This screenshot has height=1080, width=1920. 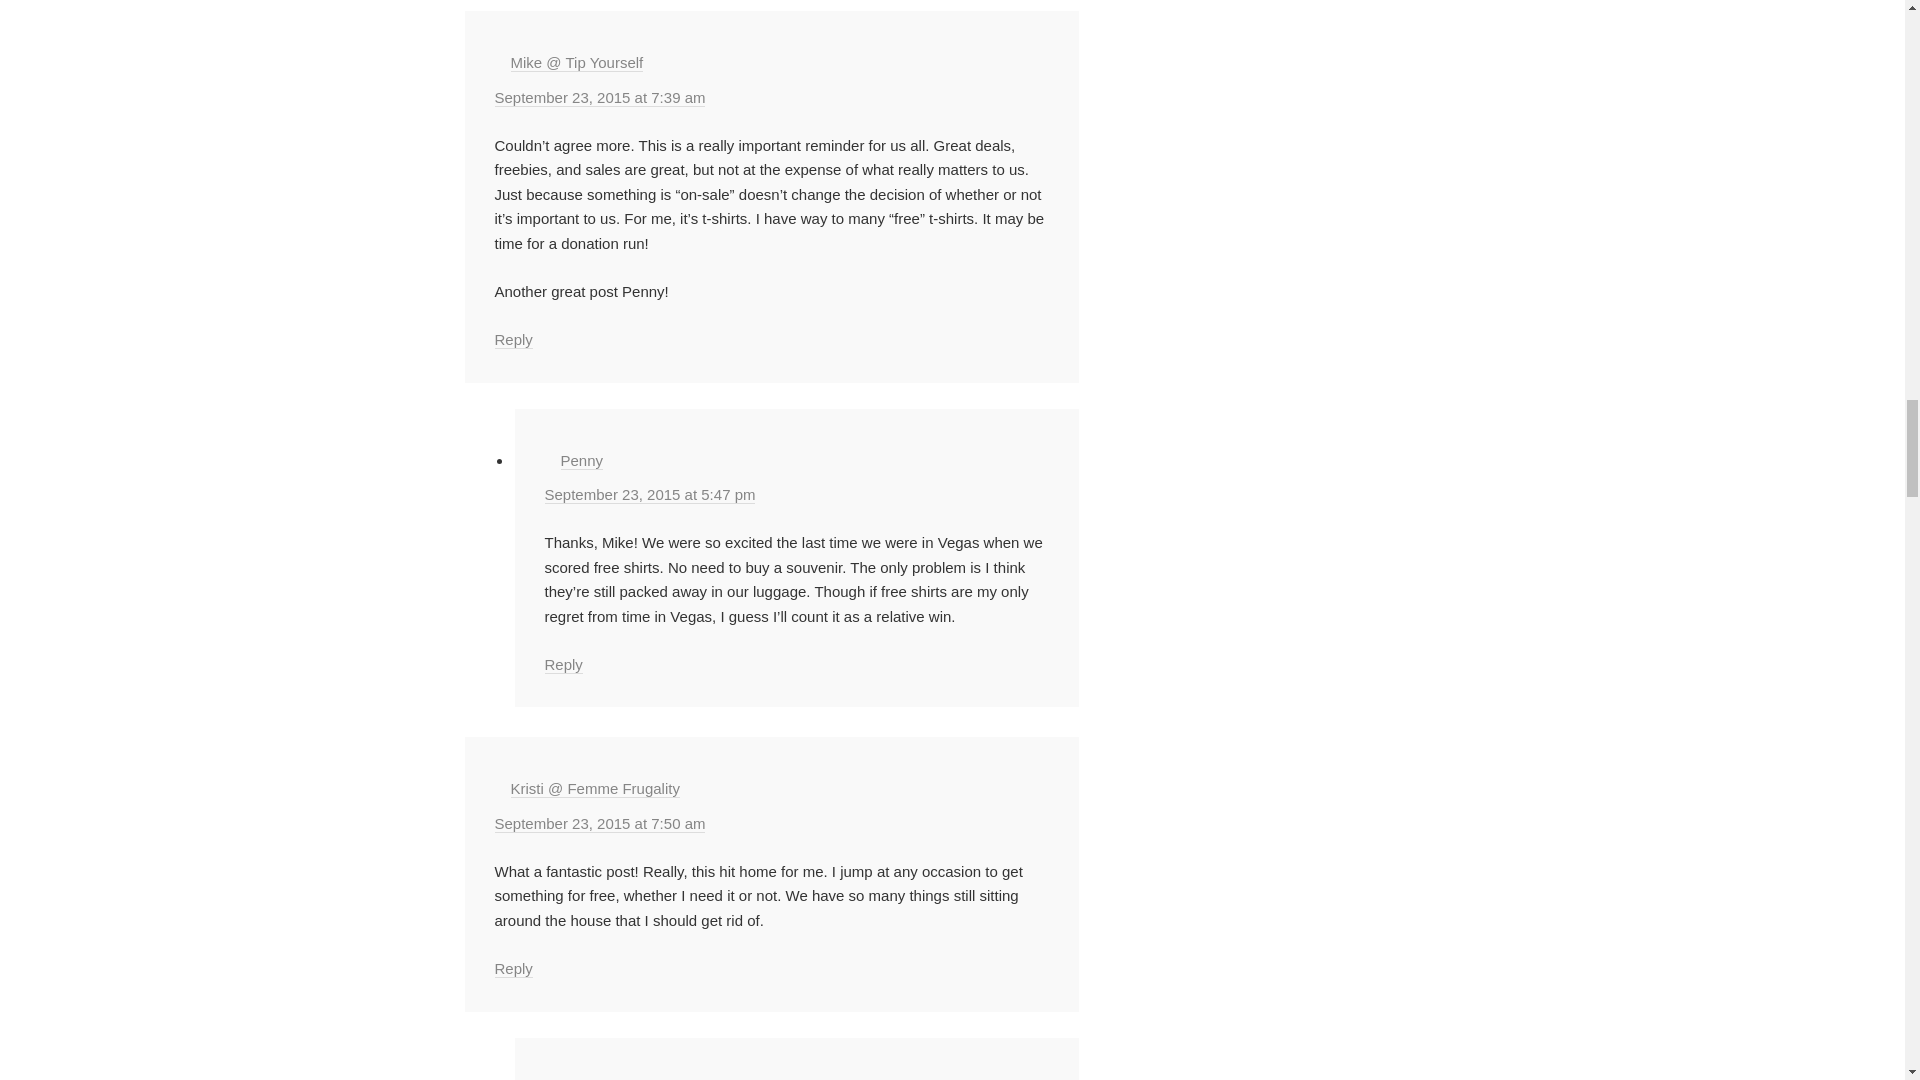 What do you see at coordinates (648, 495) in the screenshot?
I see `September 23, 2015 at 5:47 pm` at bounding box center [648, 495].